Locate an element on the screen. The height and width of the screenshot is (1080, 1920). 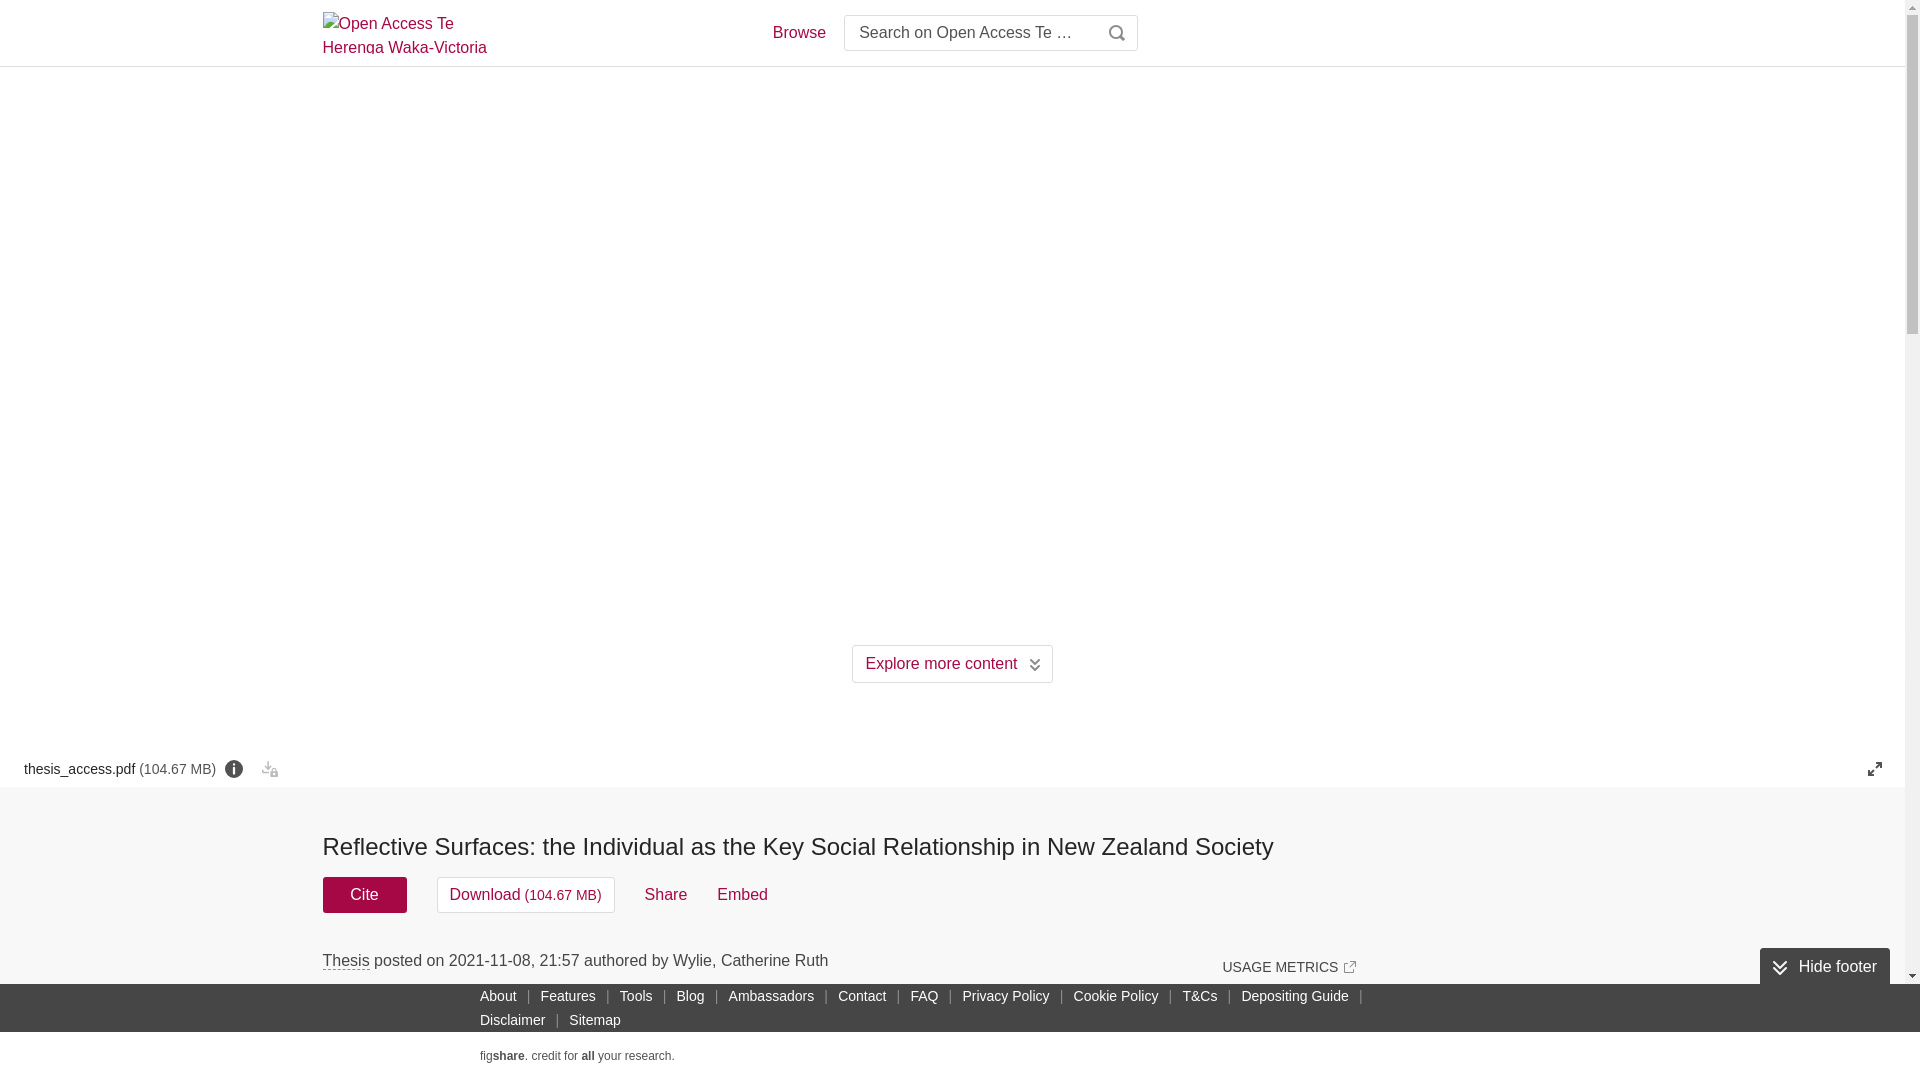
Explore more content is located at coordinates (952, 663).